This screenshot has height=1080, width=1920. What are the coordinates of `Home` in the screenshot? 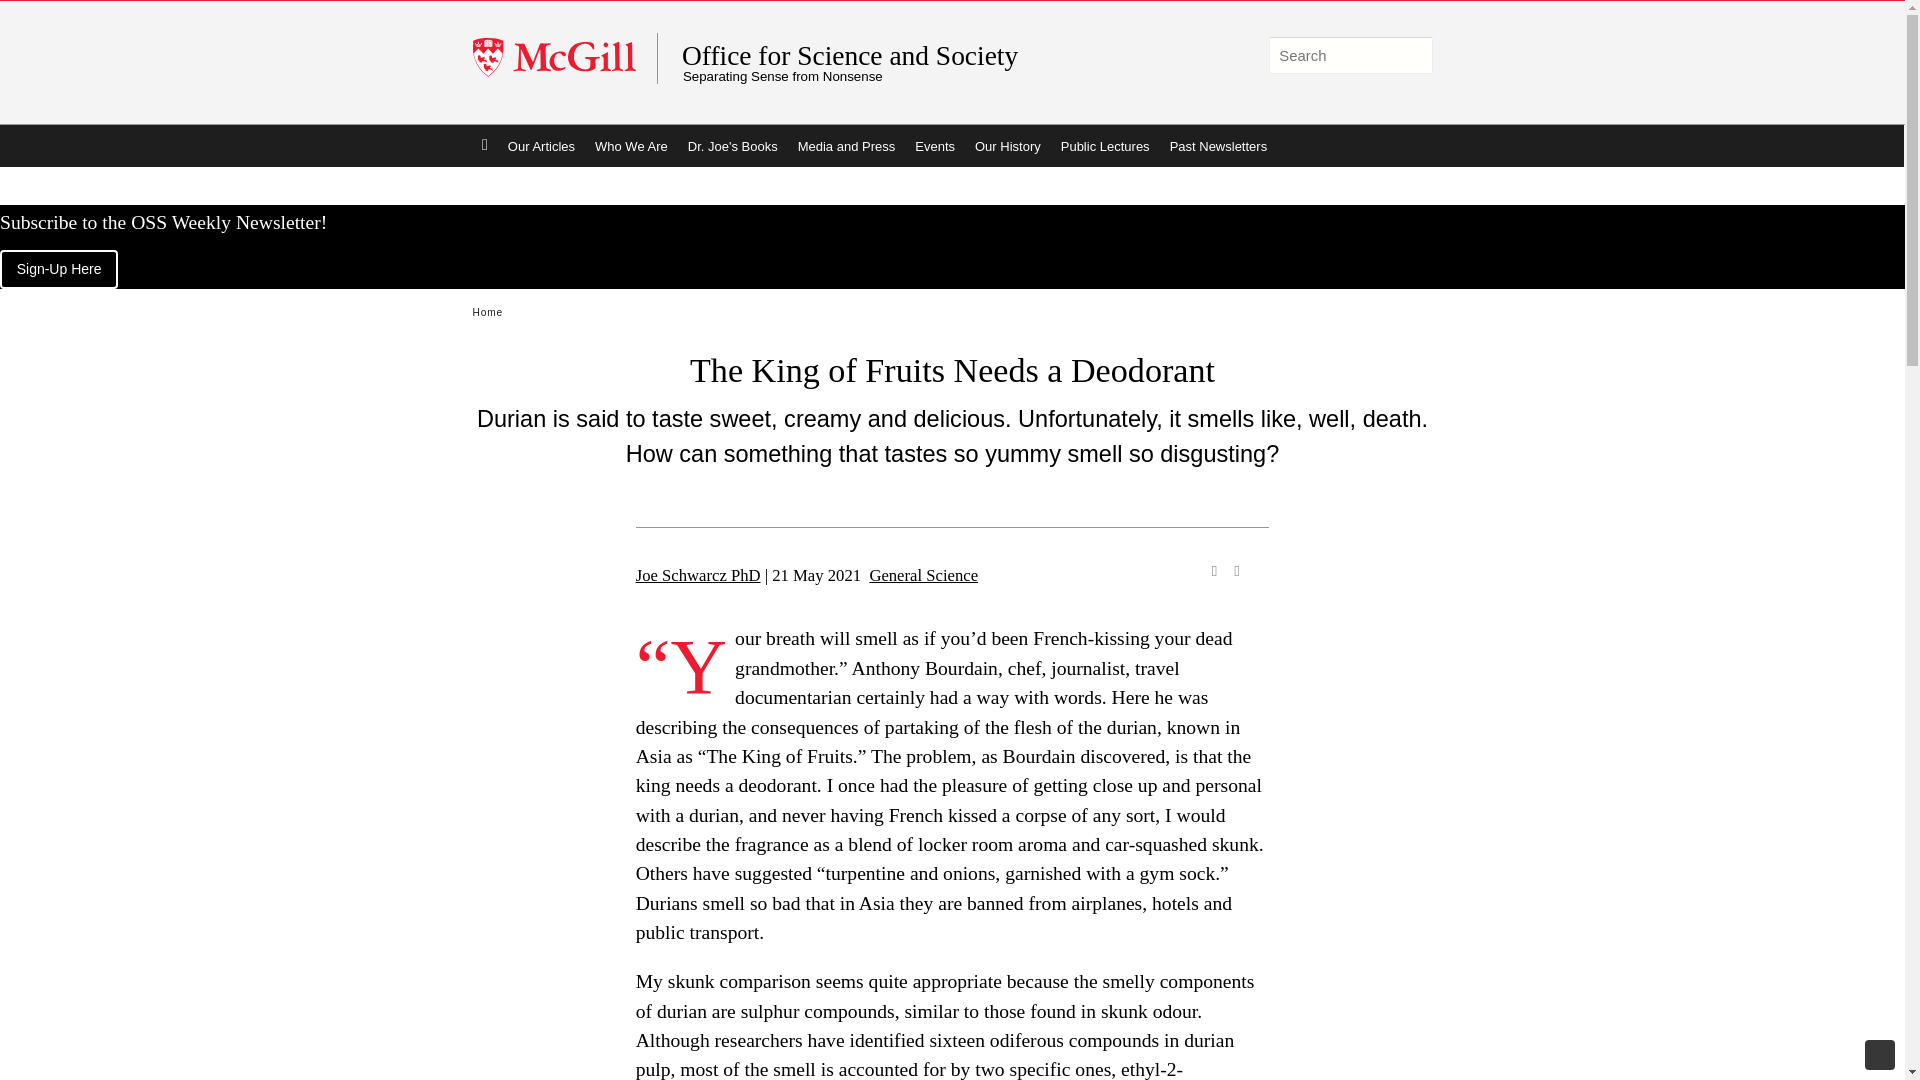 It's located at (484, 146).